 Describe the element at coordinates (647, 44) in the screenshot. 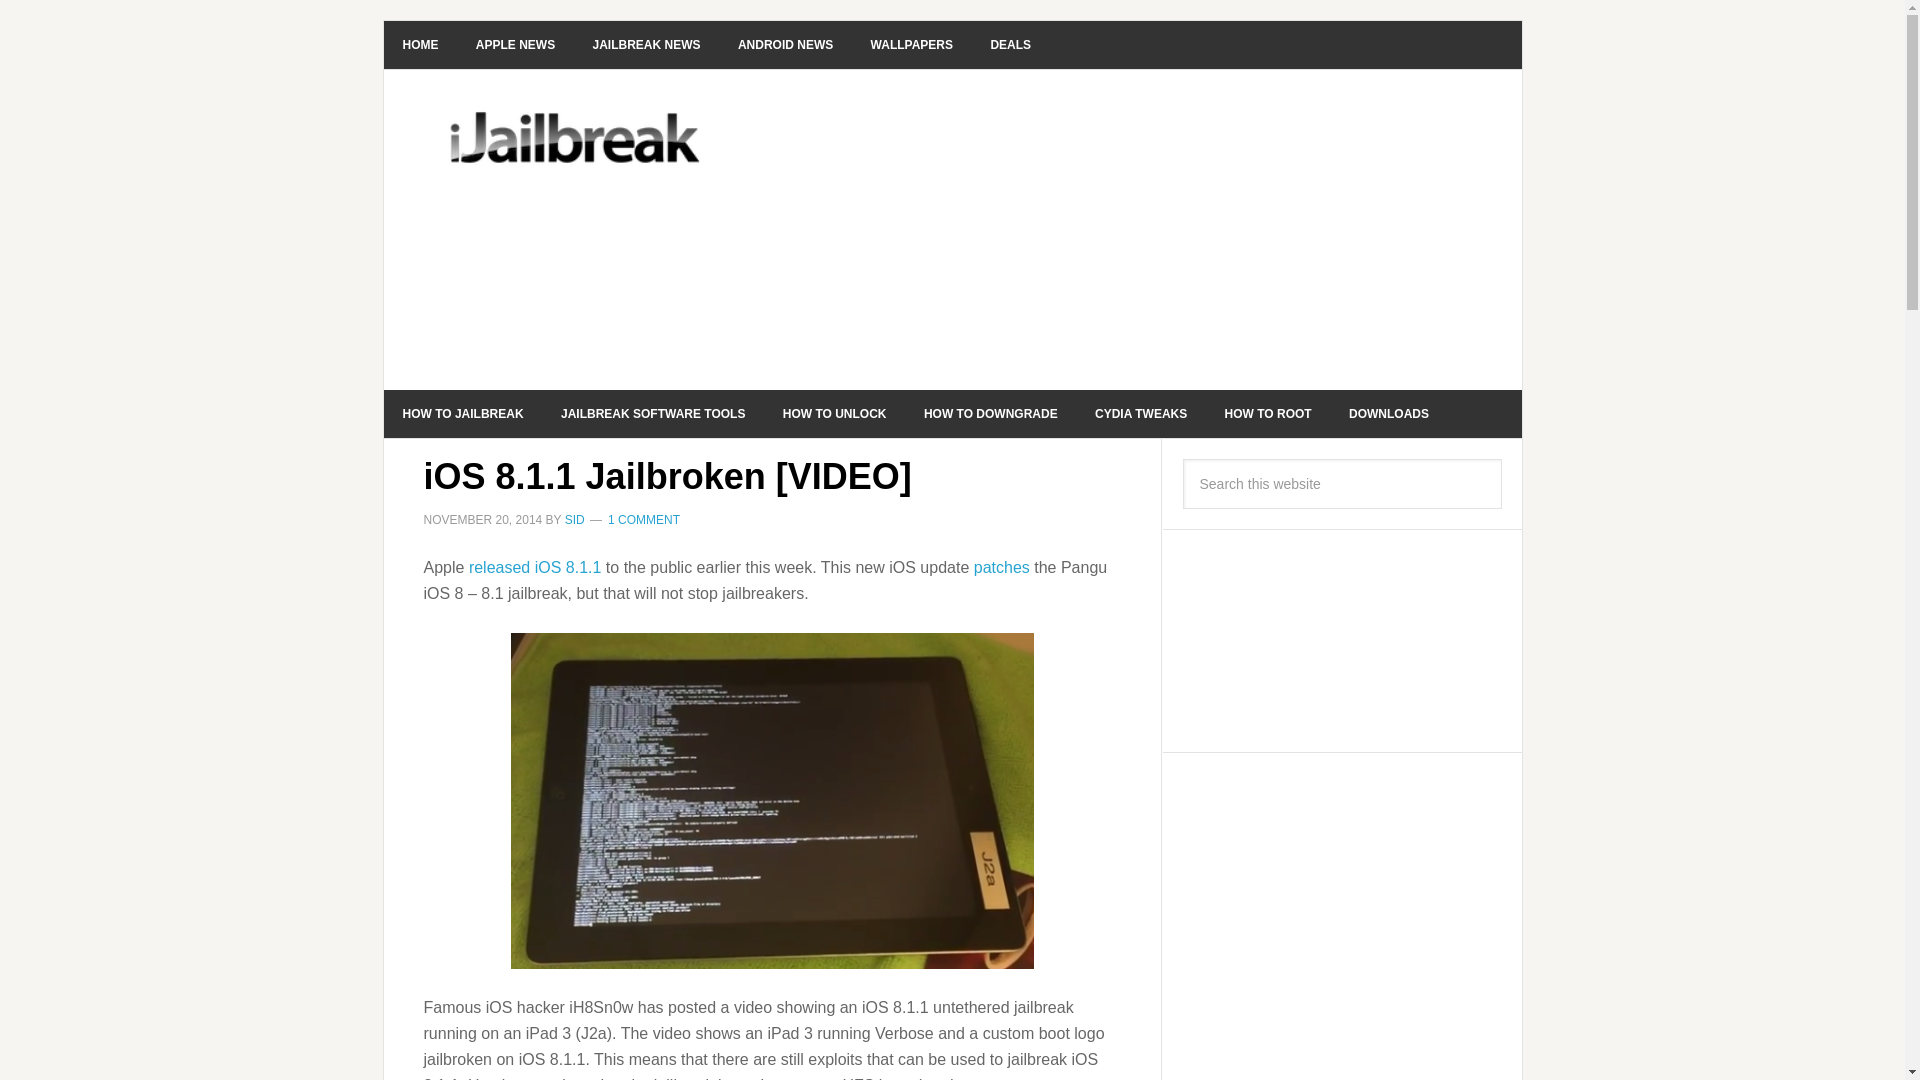

I see `JAILBREAK NEWS` at that location.